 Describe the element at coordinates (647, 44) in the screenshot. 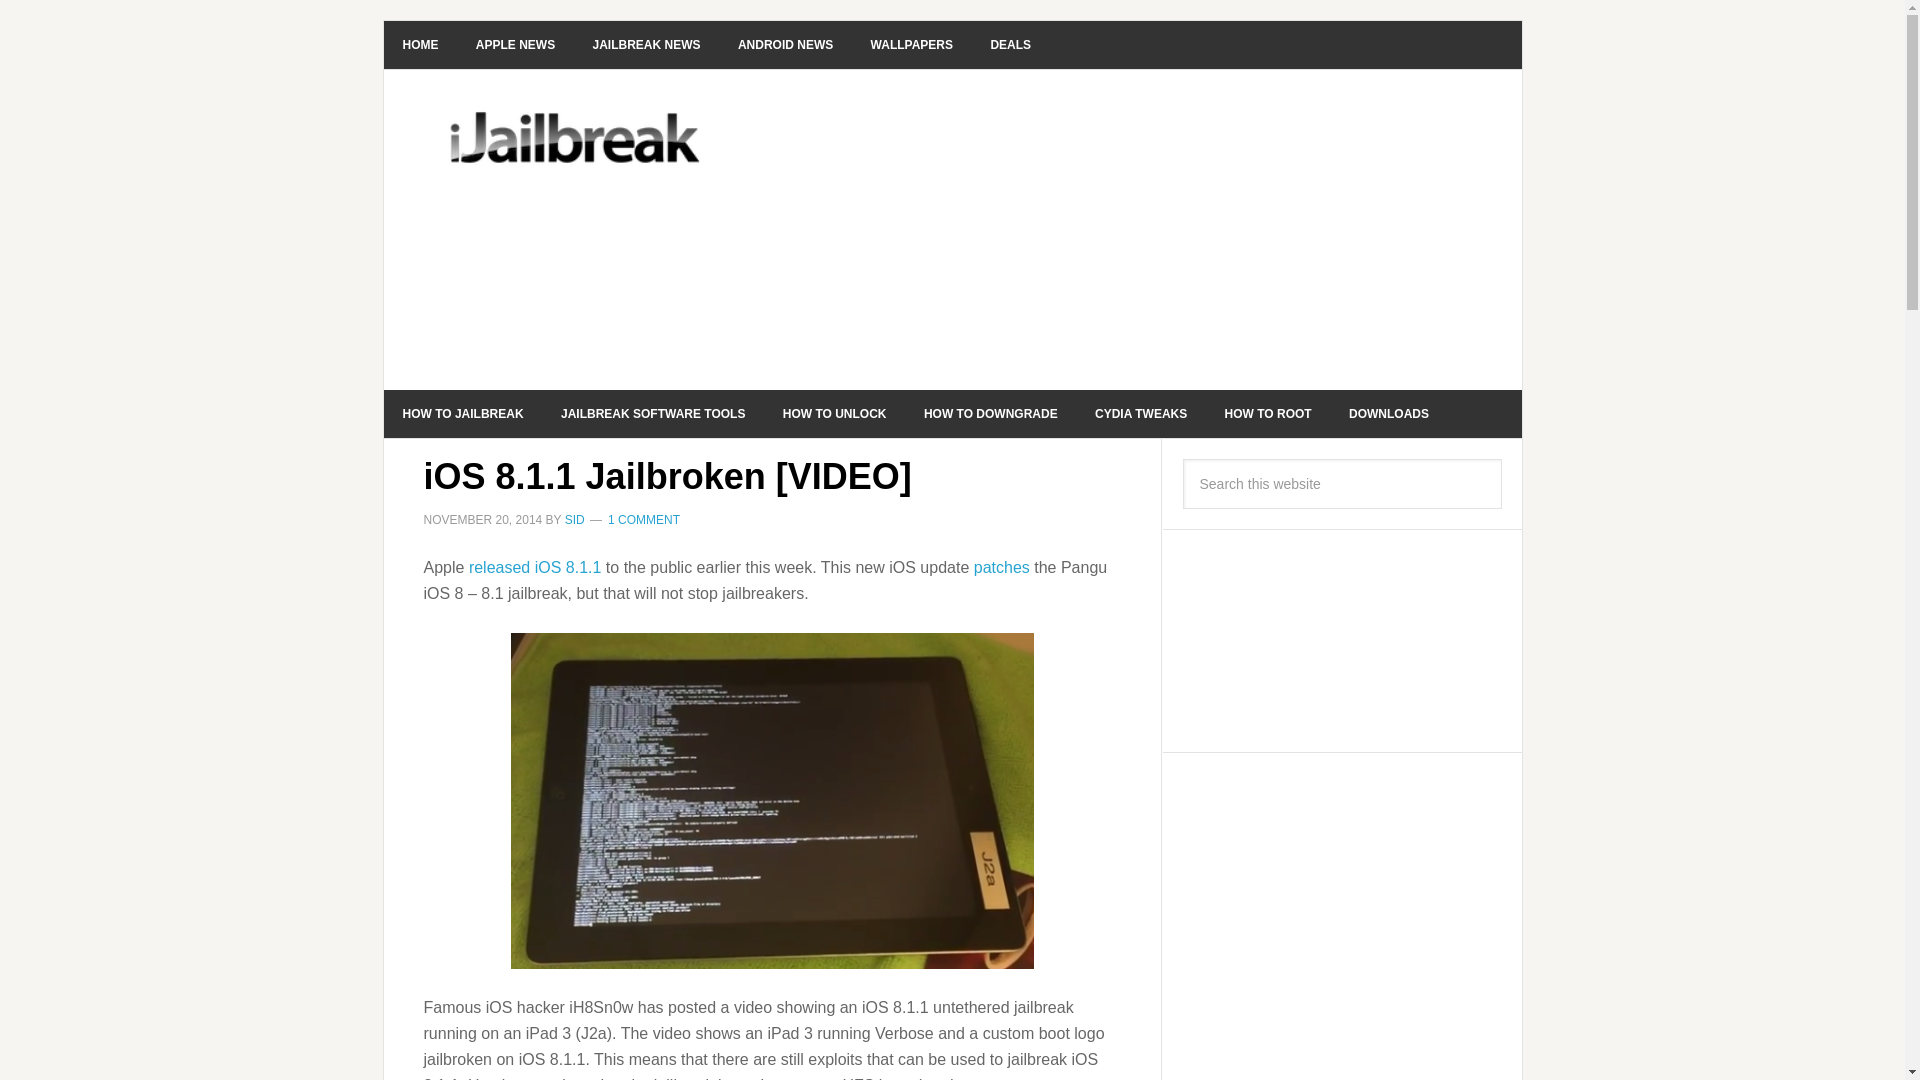

I see `JAILBREAK NEWS` at that location.